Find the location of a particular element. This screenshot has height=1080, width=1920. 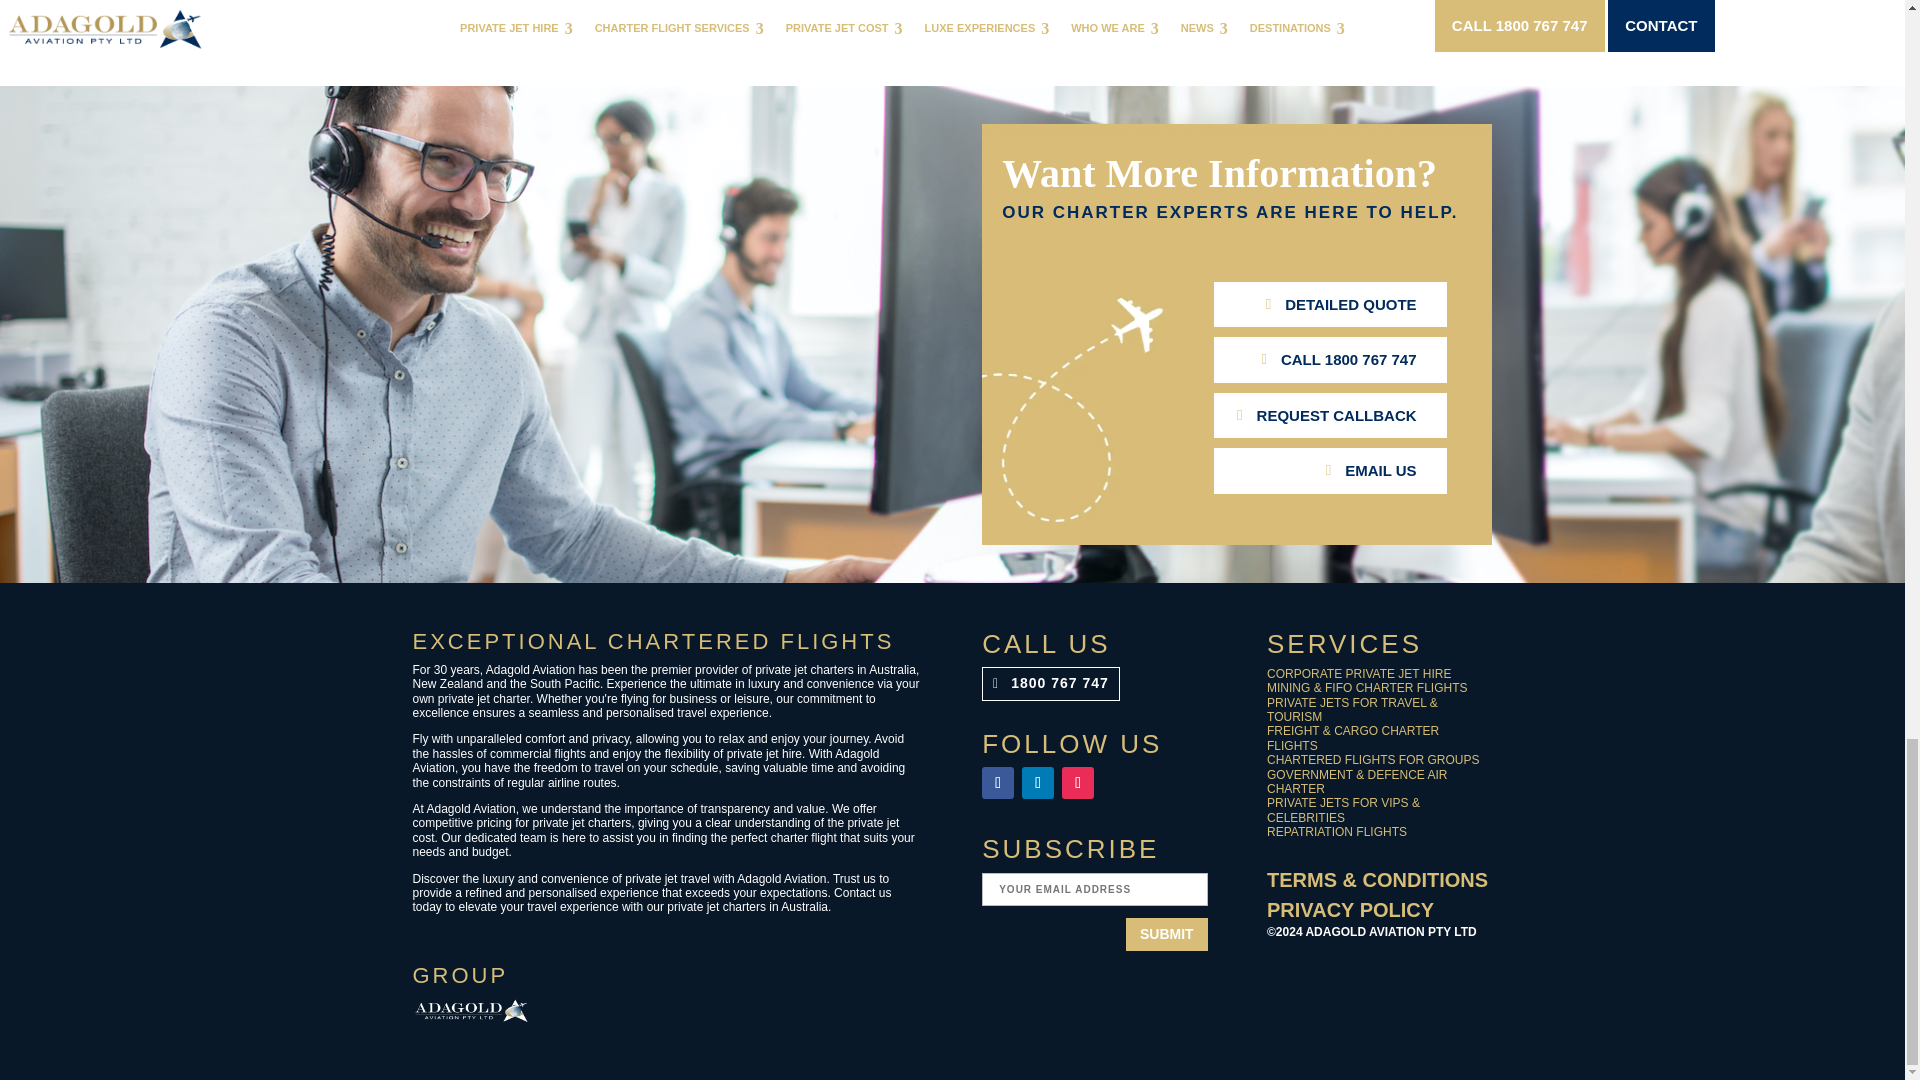

Submit is located at coordinates (1166, 934).